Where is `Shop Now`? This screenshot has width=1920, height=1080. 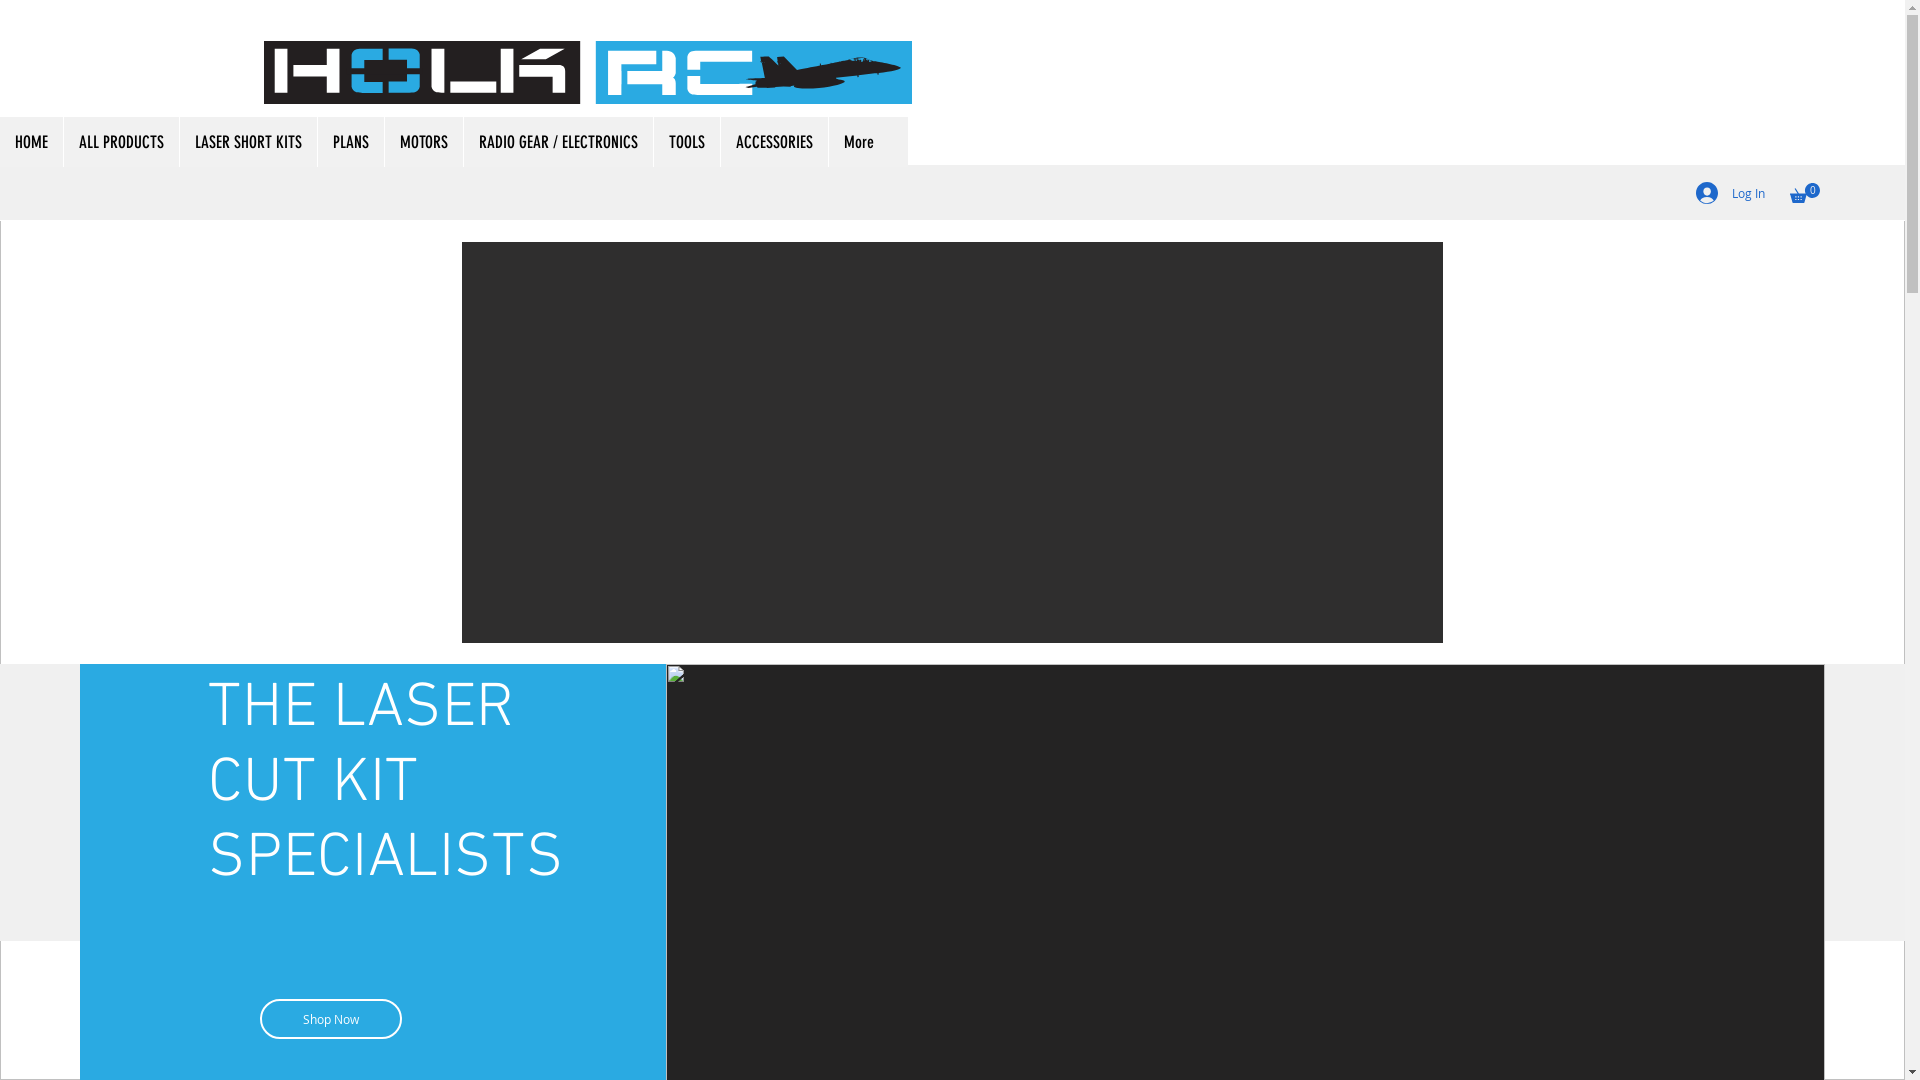
Shop Now is located at coordinates (331, 1019).